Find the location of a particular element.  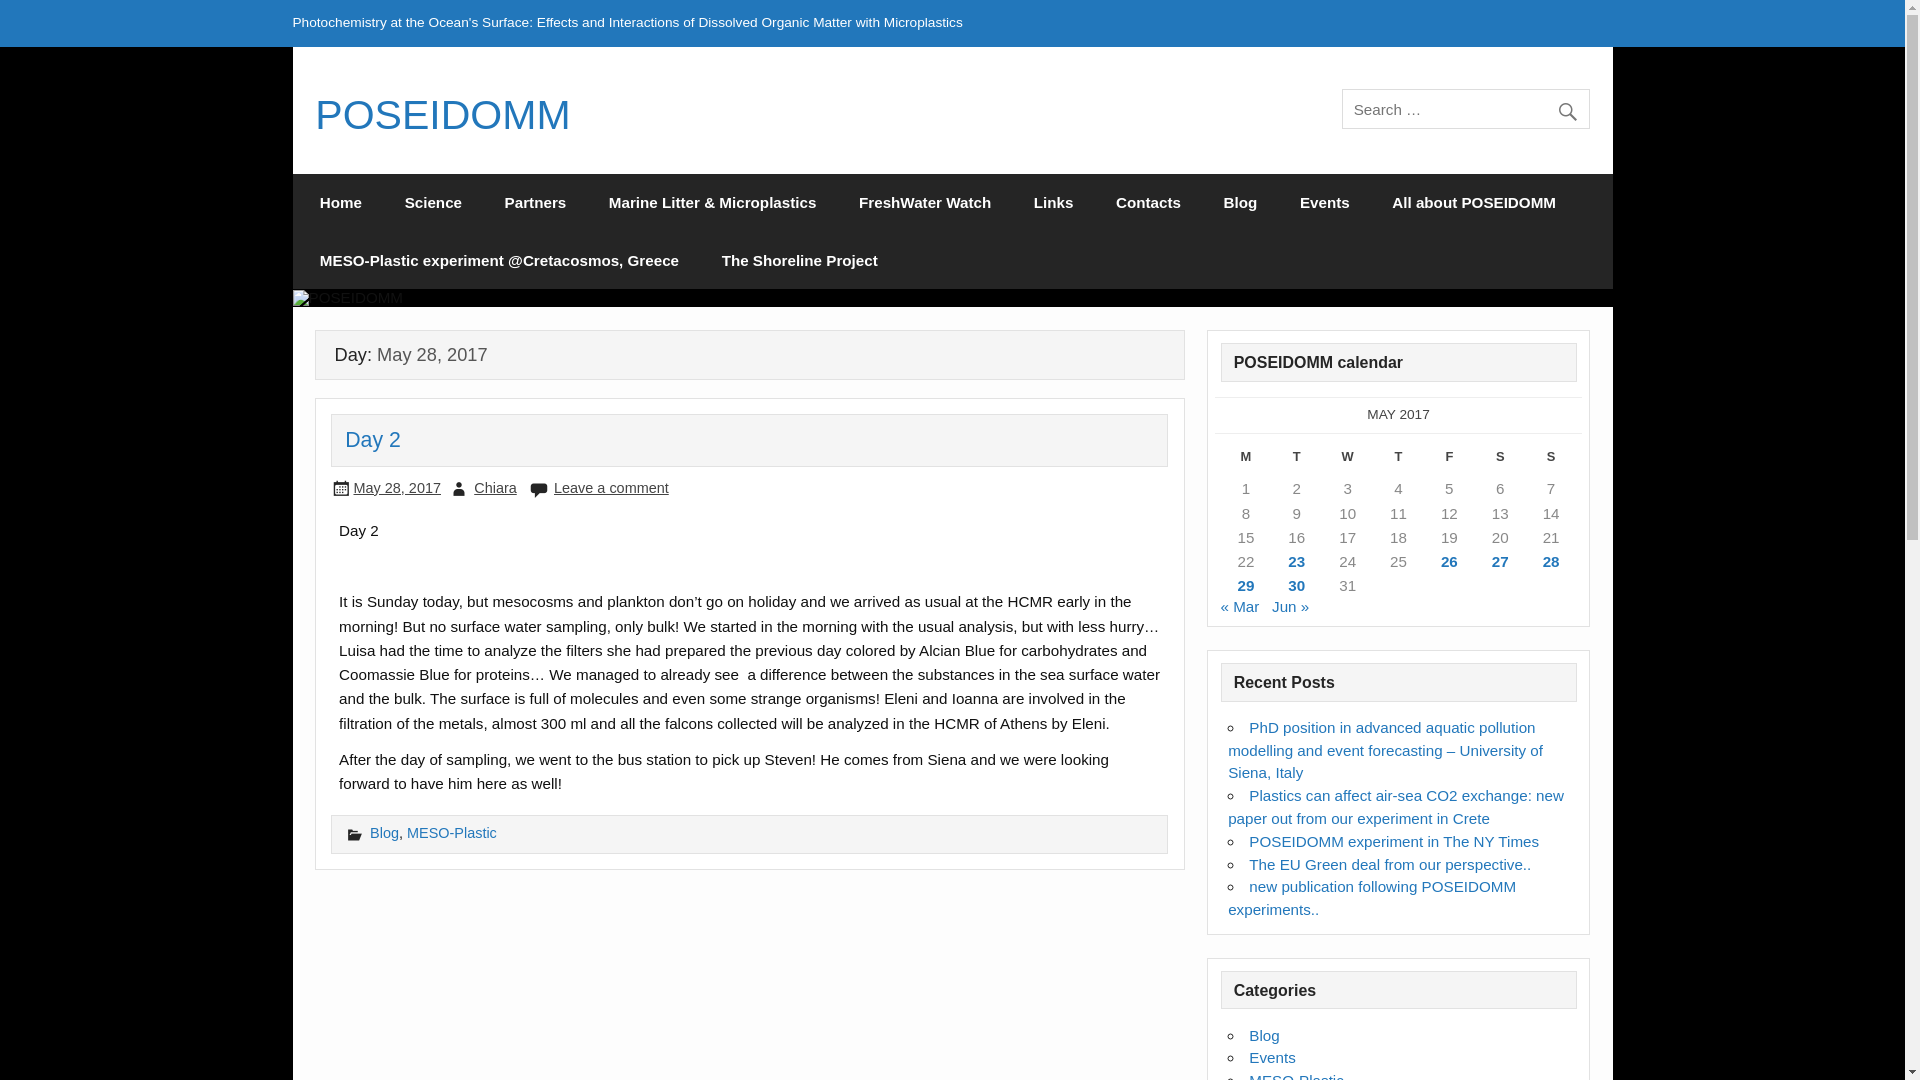

28 is located at coordinates (1551, 561).